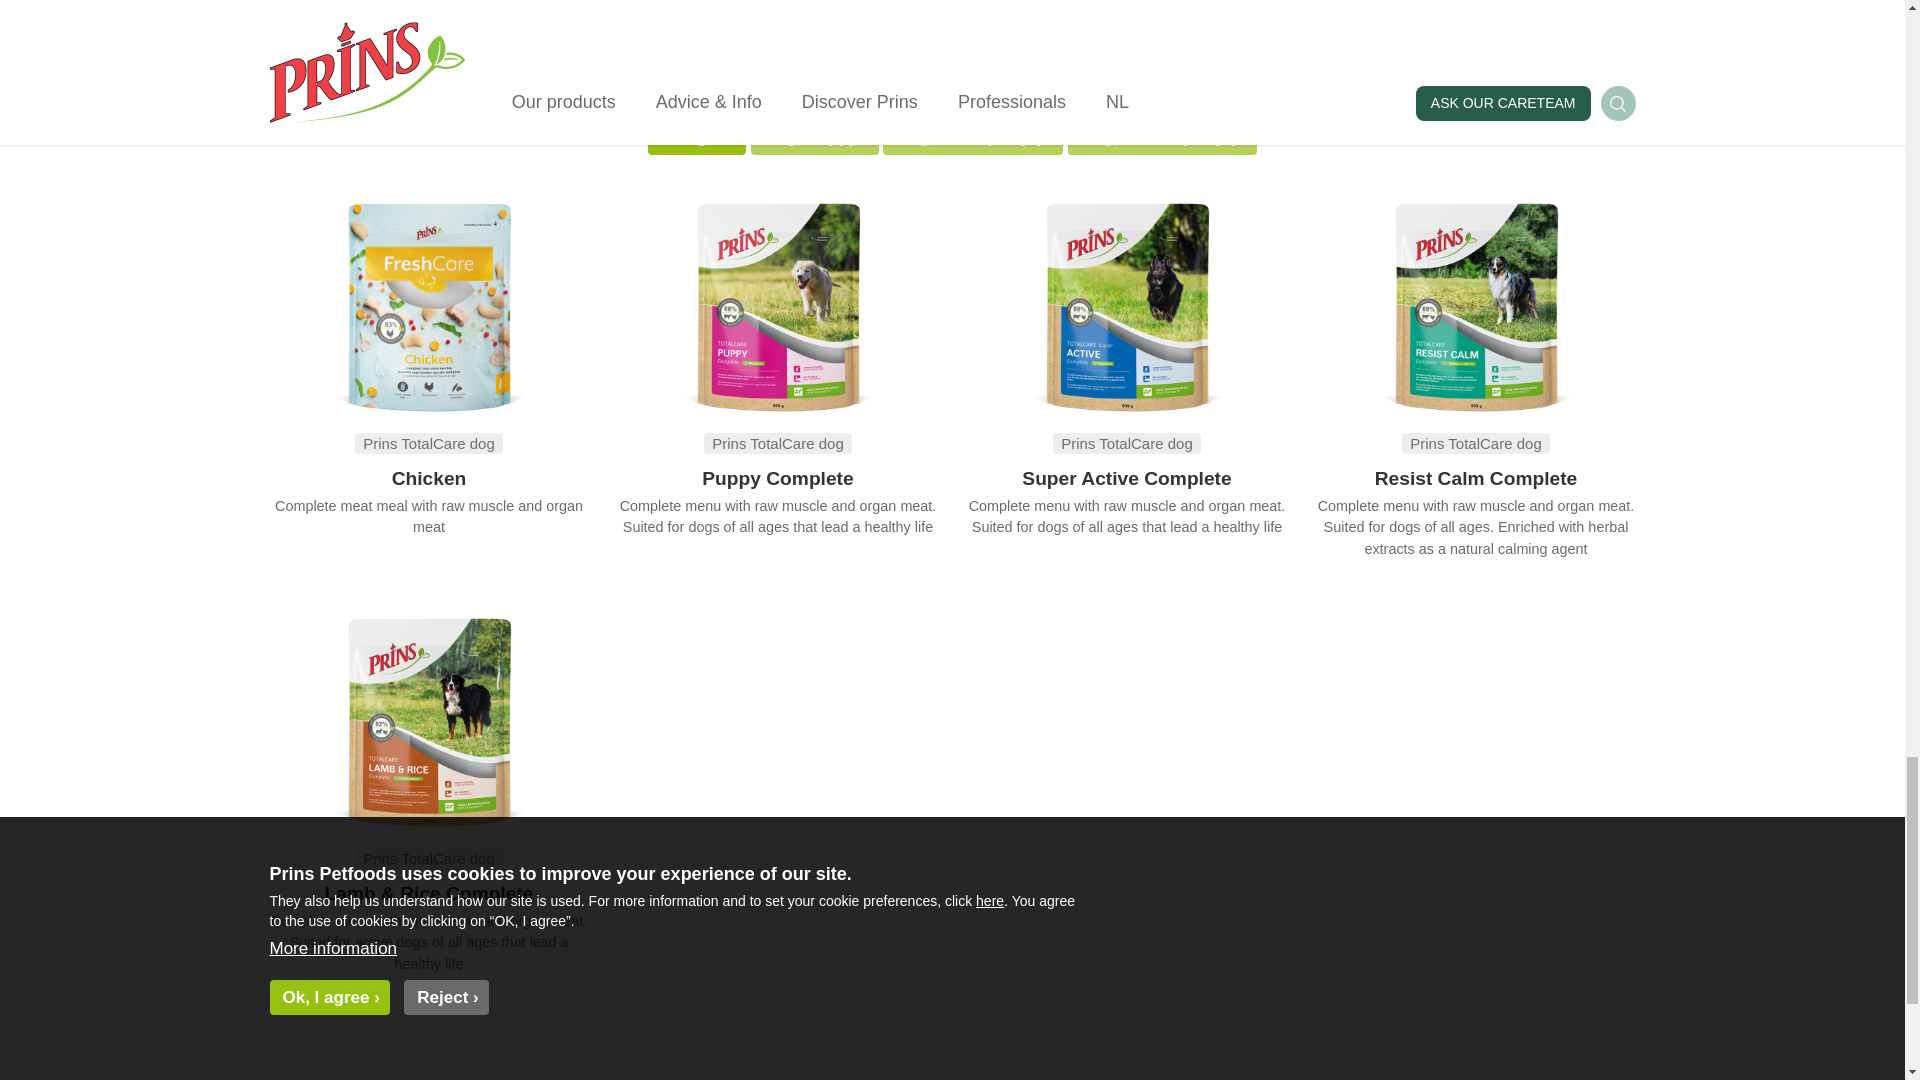 The image size is (1920, 1080). Describe the element at coordinates (777, 478) in the screenshot. I see `Puppy Complete` at that location.